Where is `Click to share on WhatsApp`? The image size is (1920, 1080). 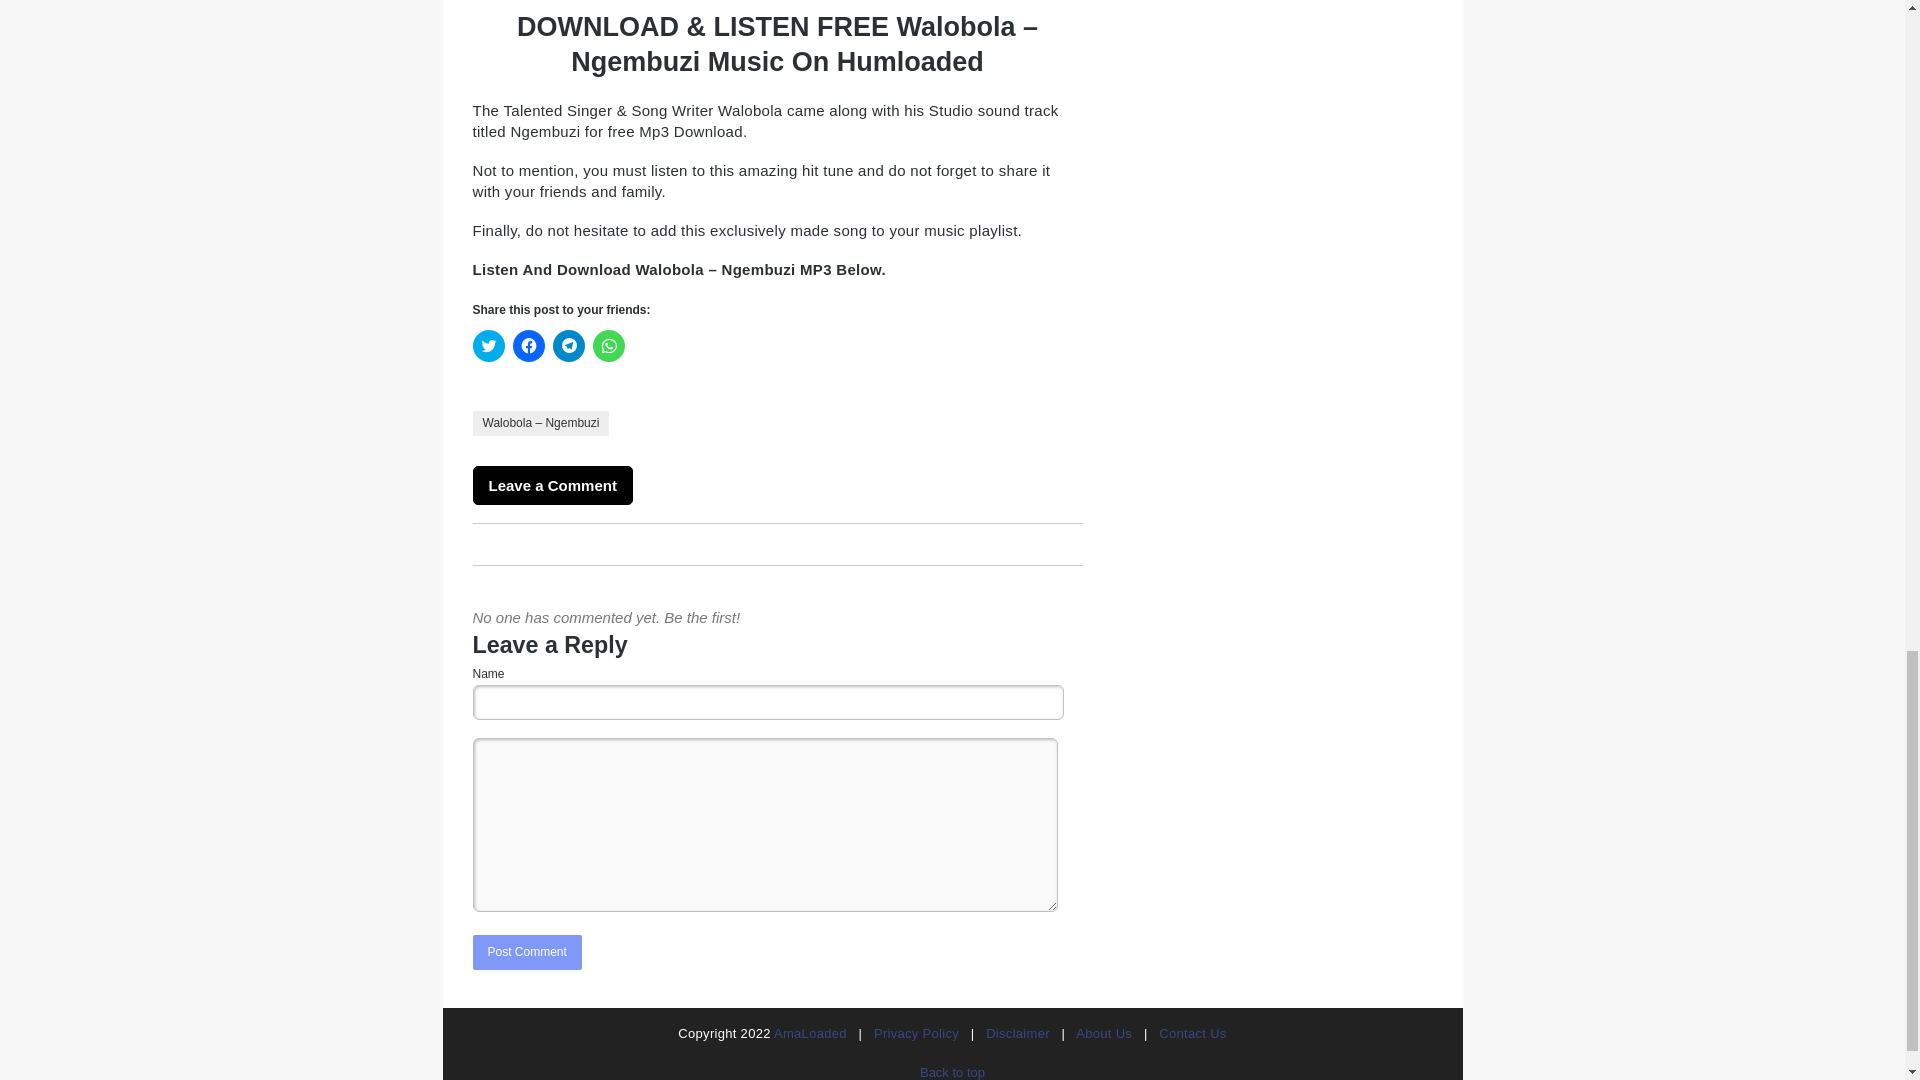 Click to share on WhatsApp is located at coordinates (608, 346).